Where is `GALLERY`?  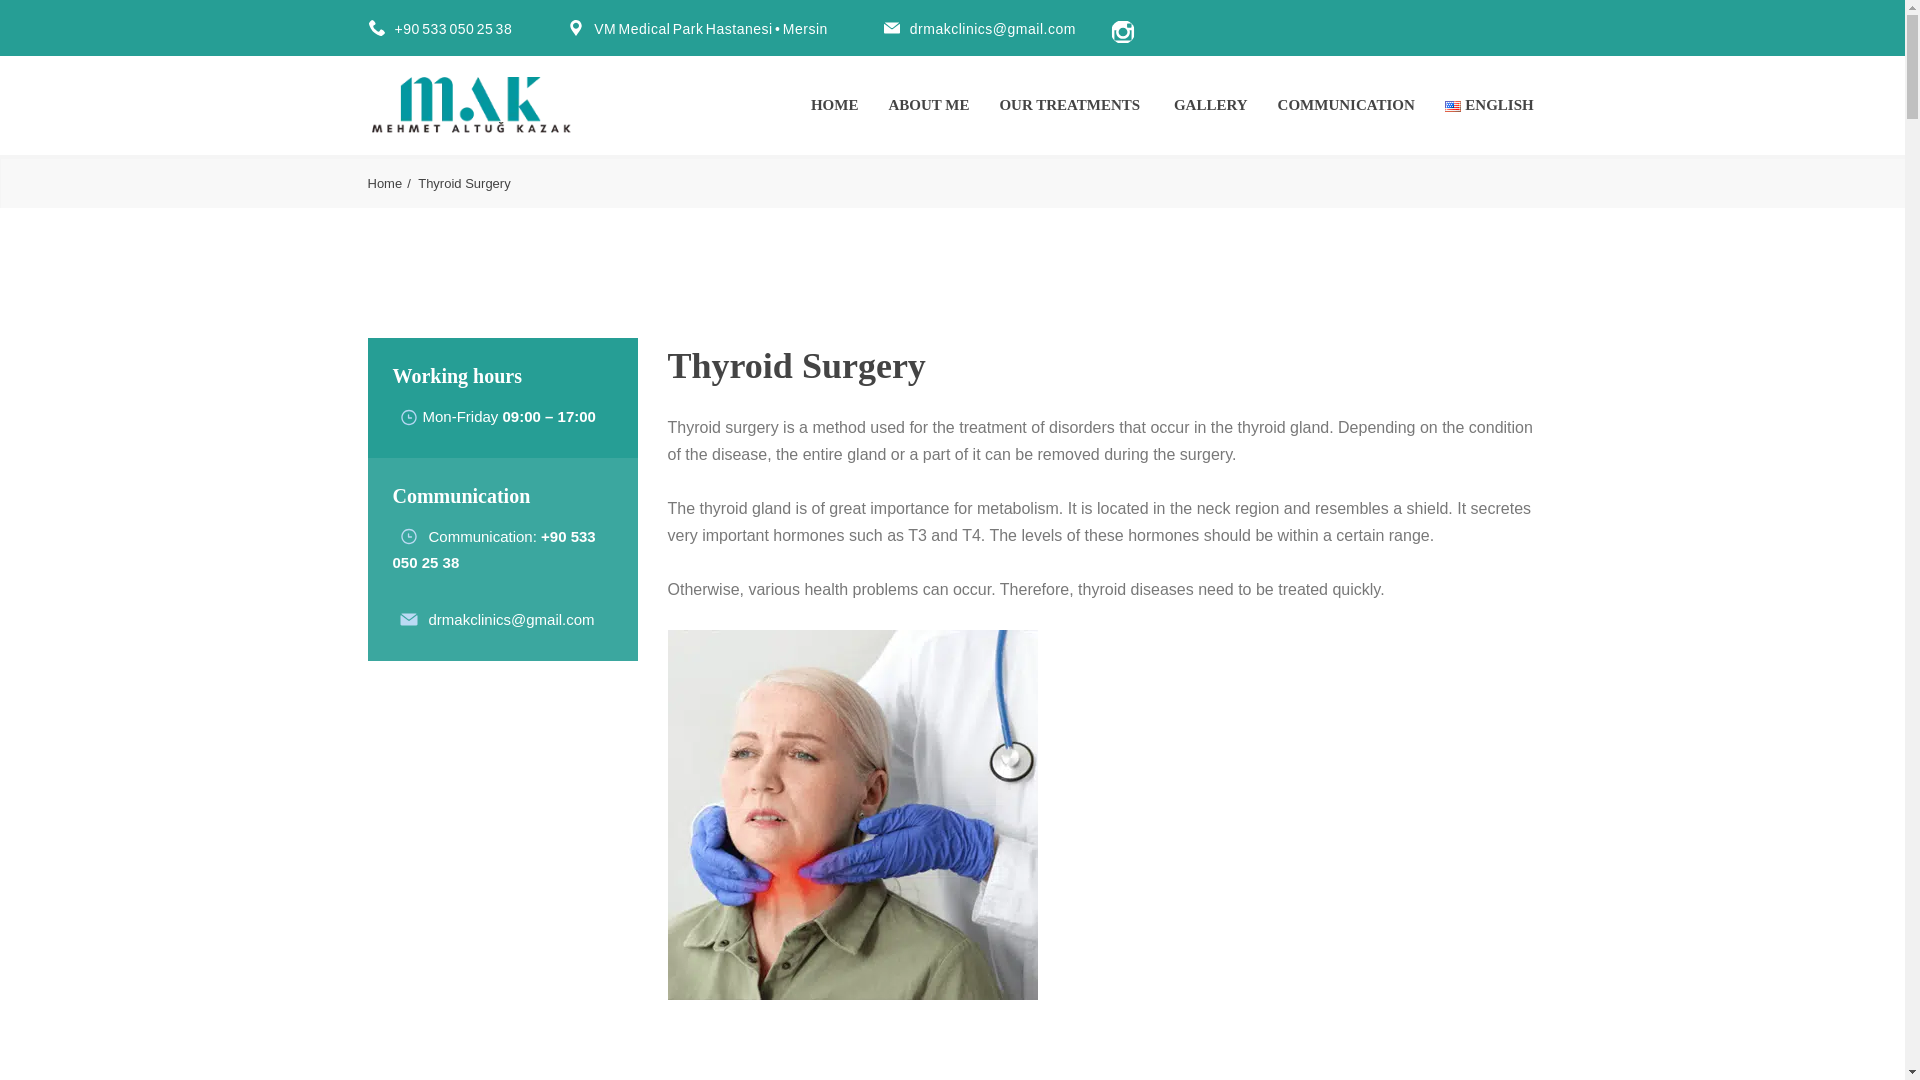
GALLERY is located at coordinates (1210, 104).